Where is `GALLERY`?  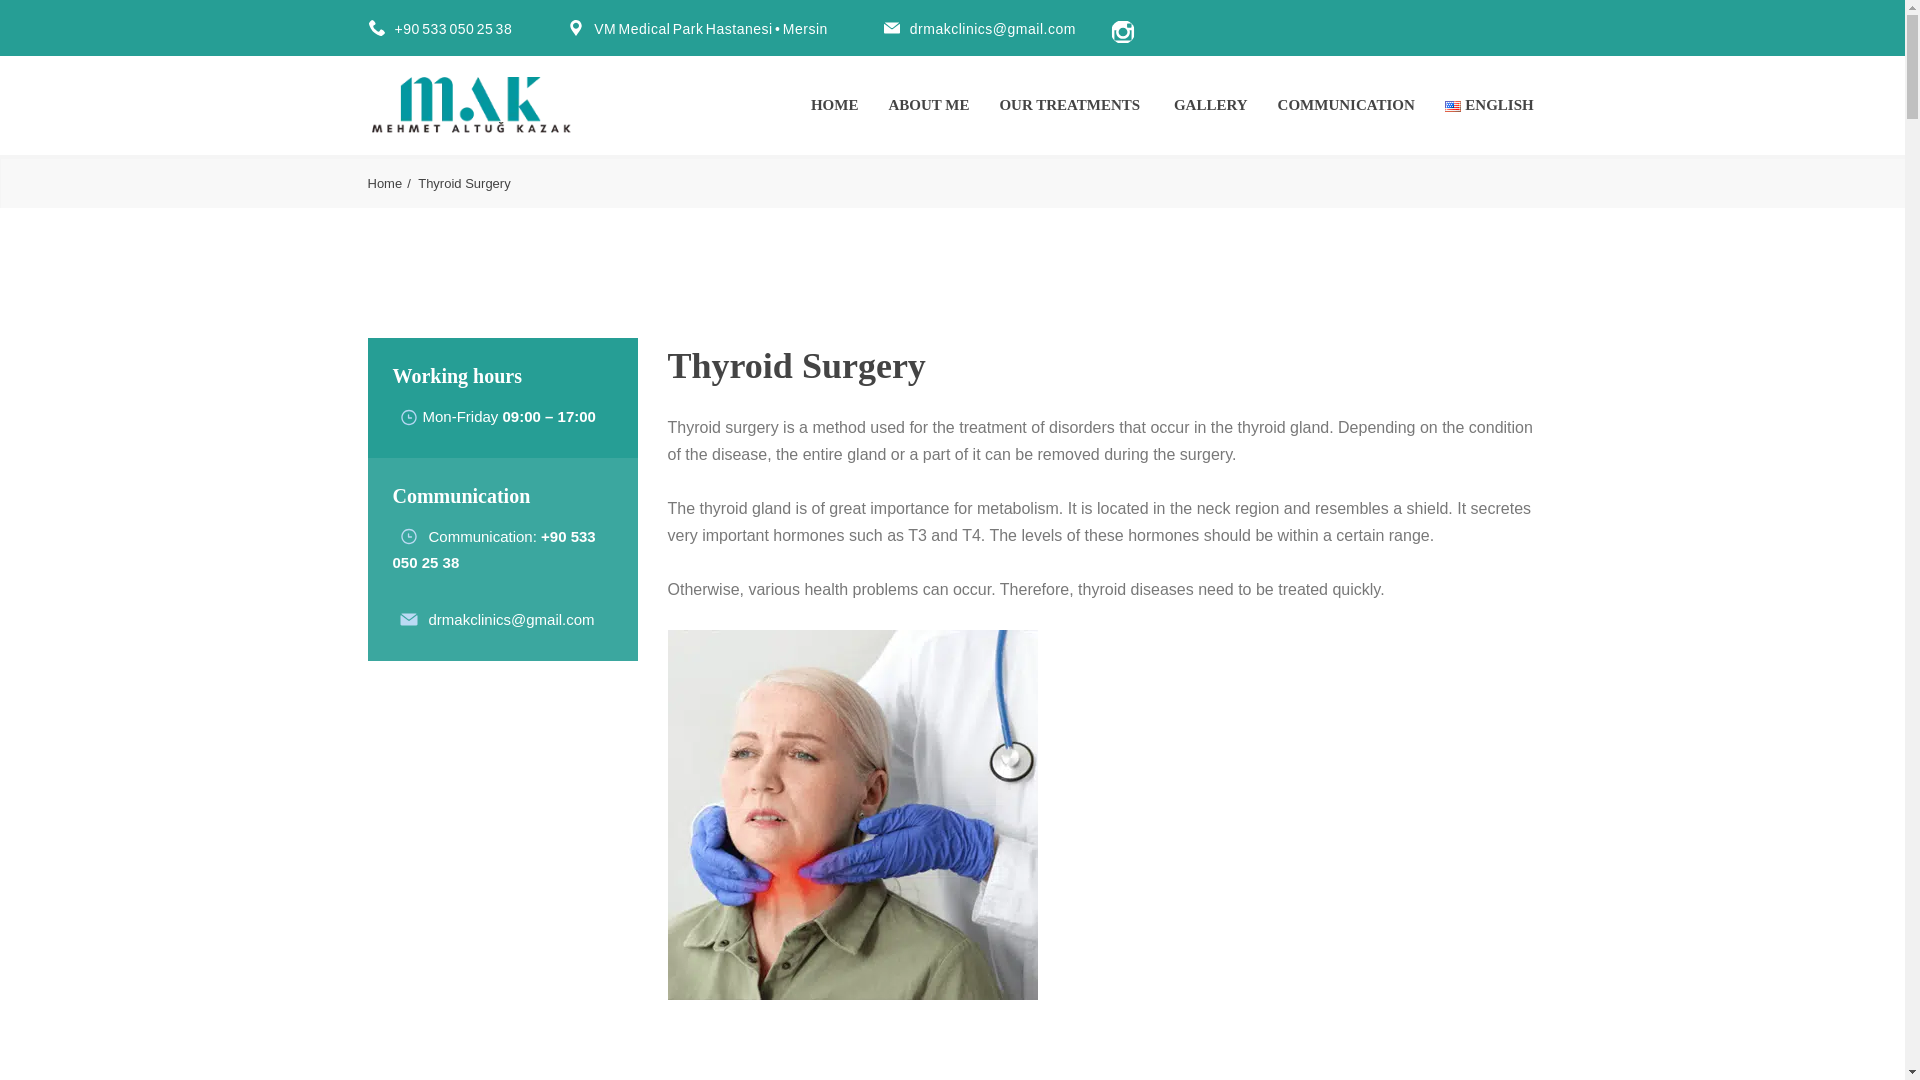
GALLERY is located at coordinates (1210, 104).